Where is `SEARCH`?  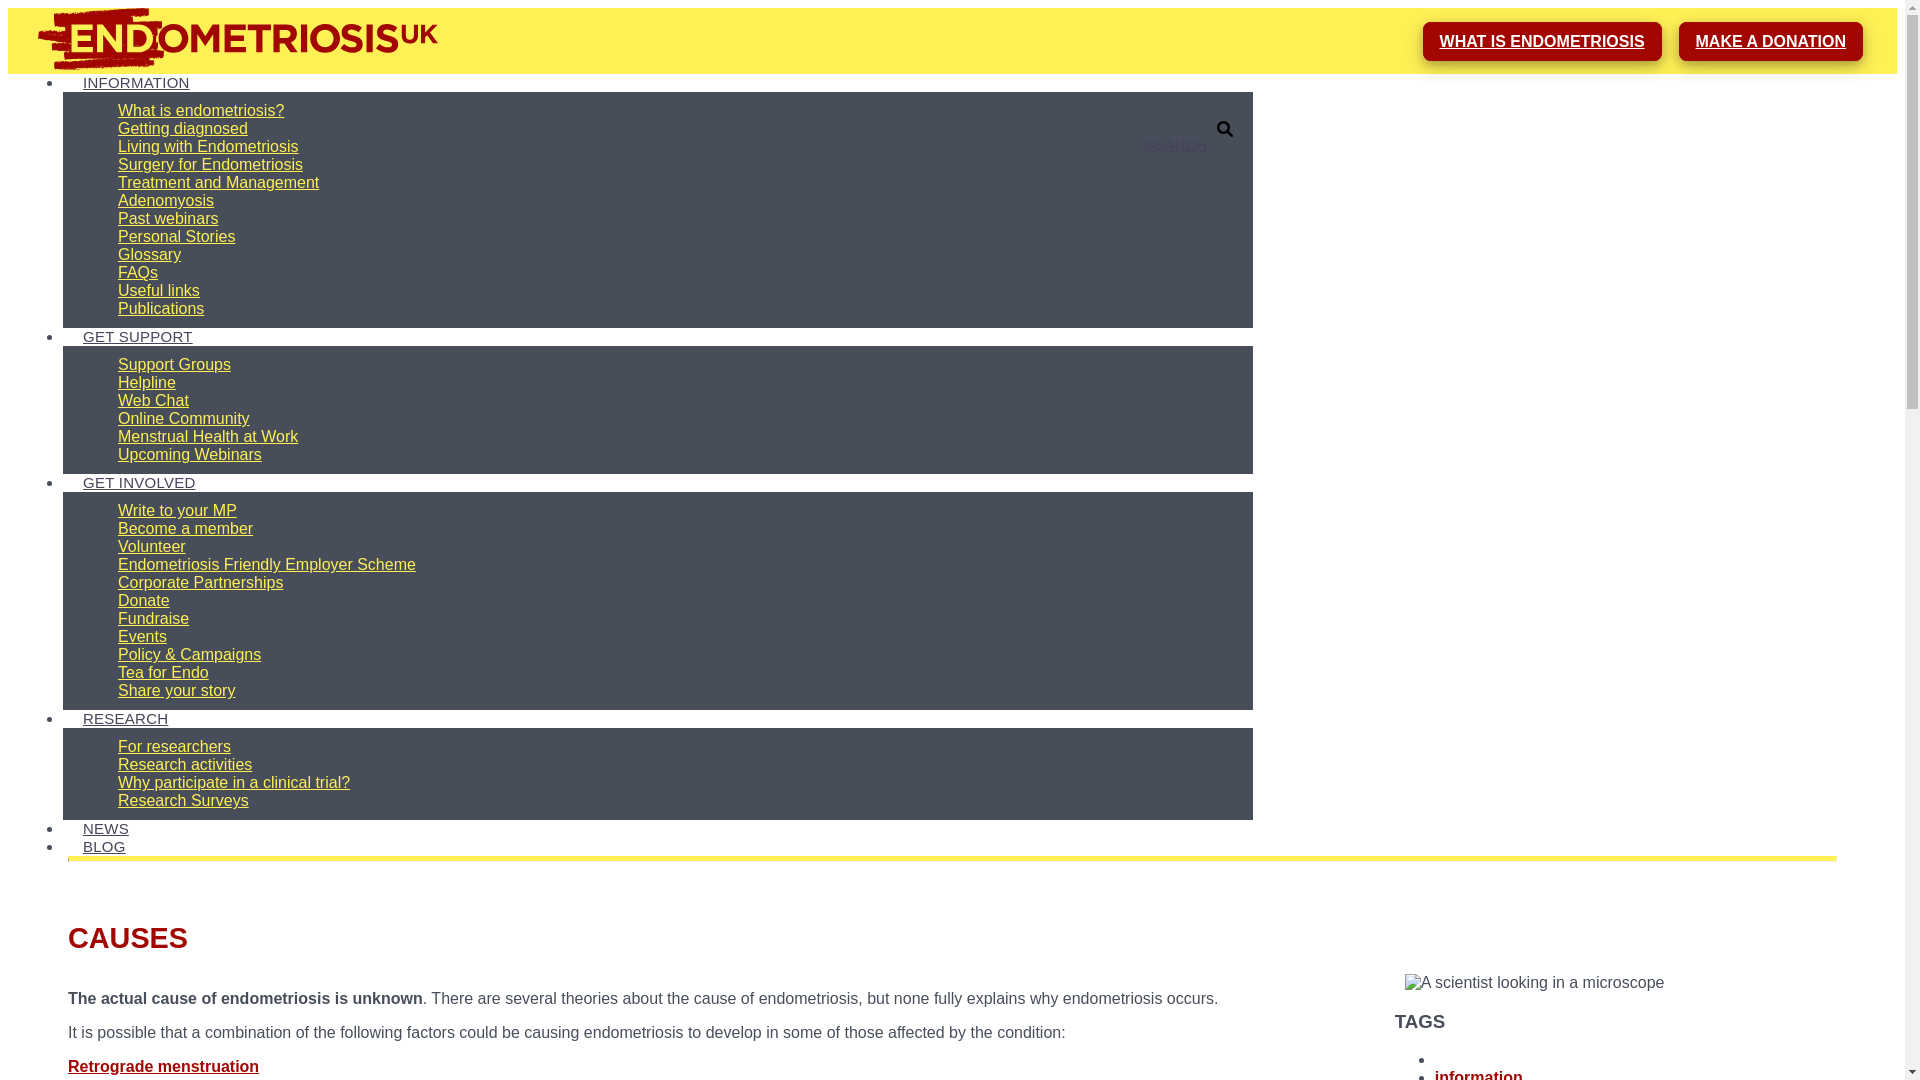
SEARCH is located at coordinates (1176, 144).